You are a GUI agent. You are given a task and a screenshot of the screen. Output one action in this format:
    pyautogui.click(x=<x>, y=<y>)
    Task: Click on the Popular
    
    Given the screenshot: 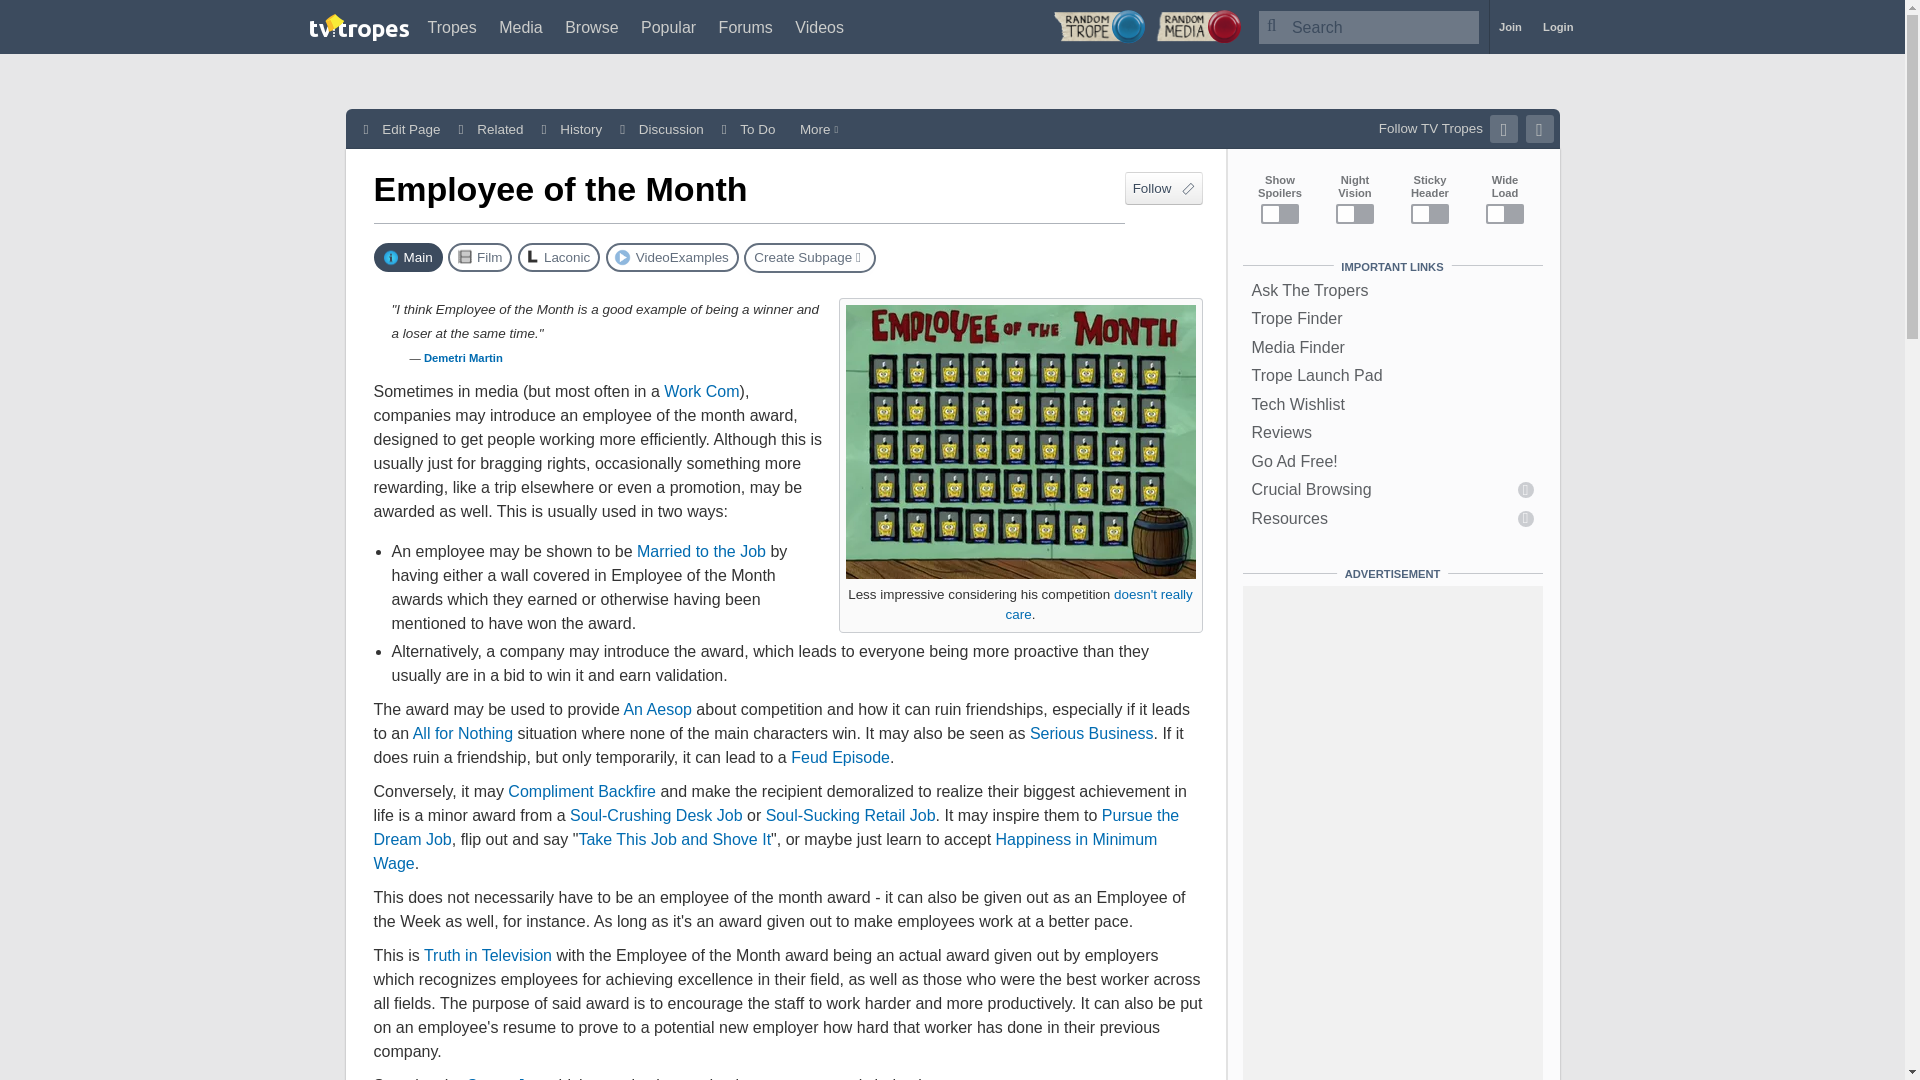 What is the action you would take?
    pyautogui.click(x=668, y=27)
    